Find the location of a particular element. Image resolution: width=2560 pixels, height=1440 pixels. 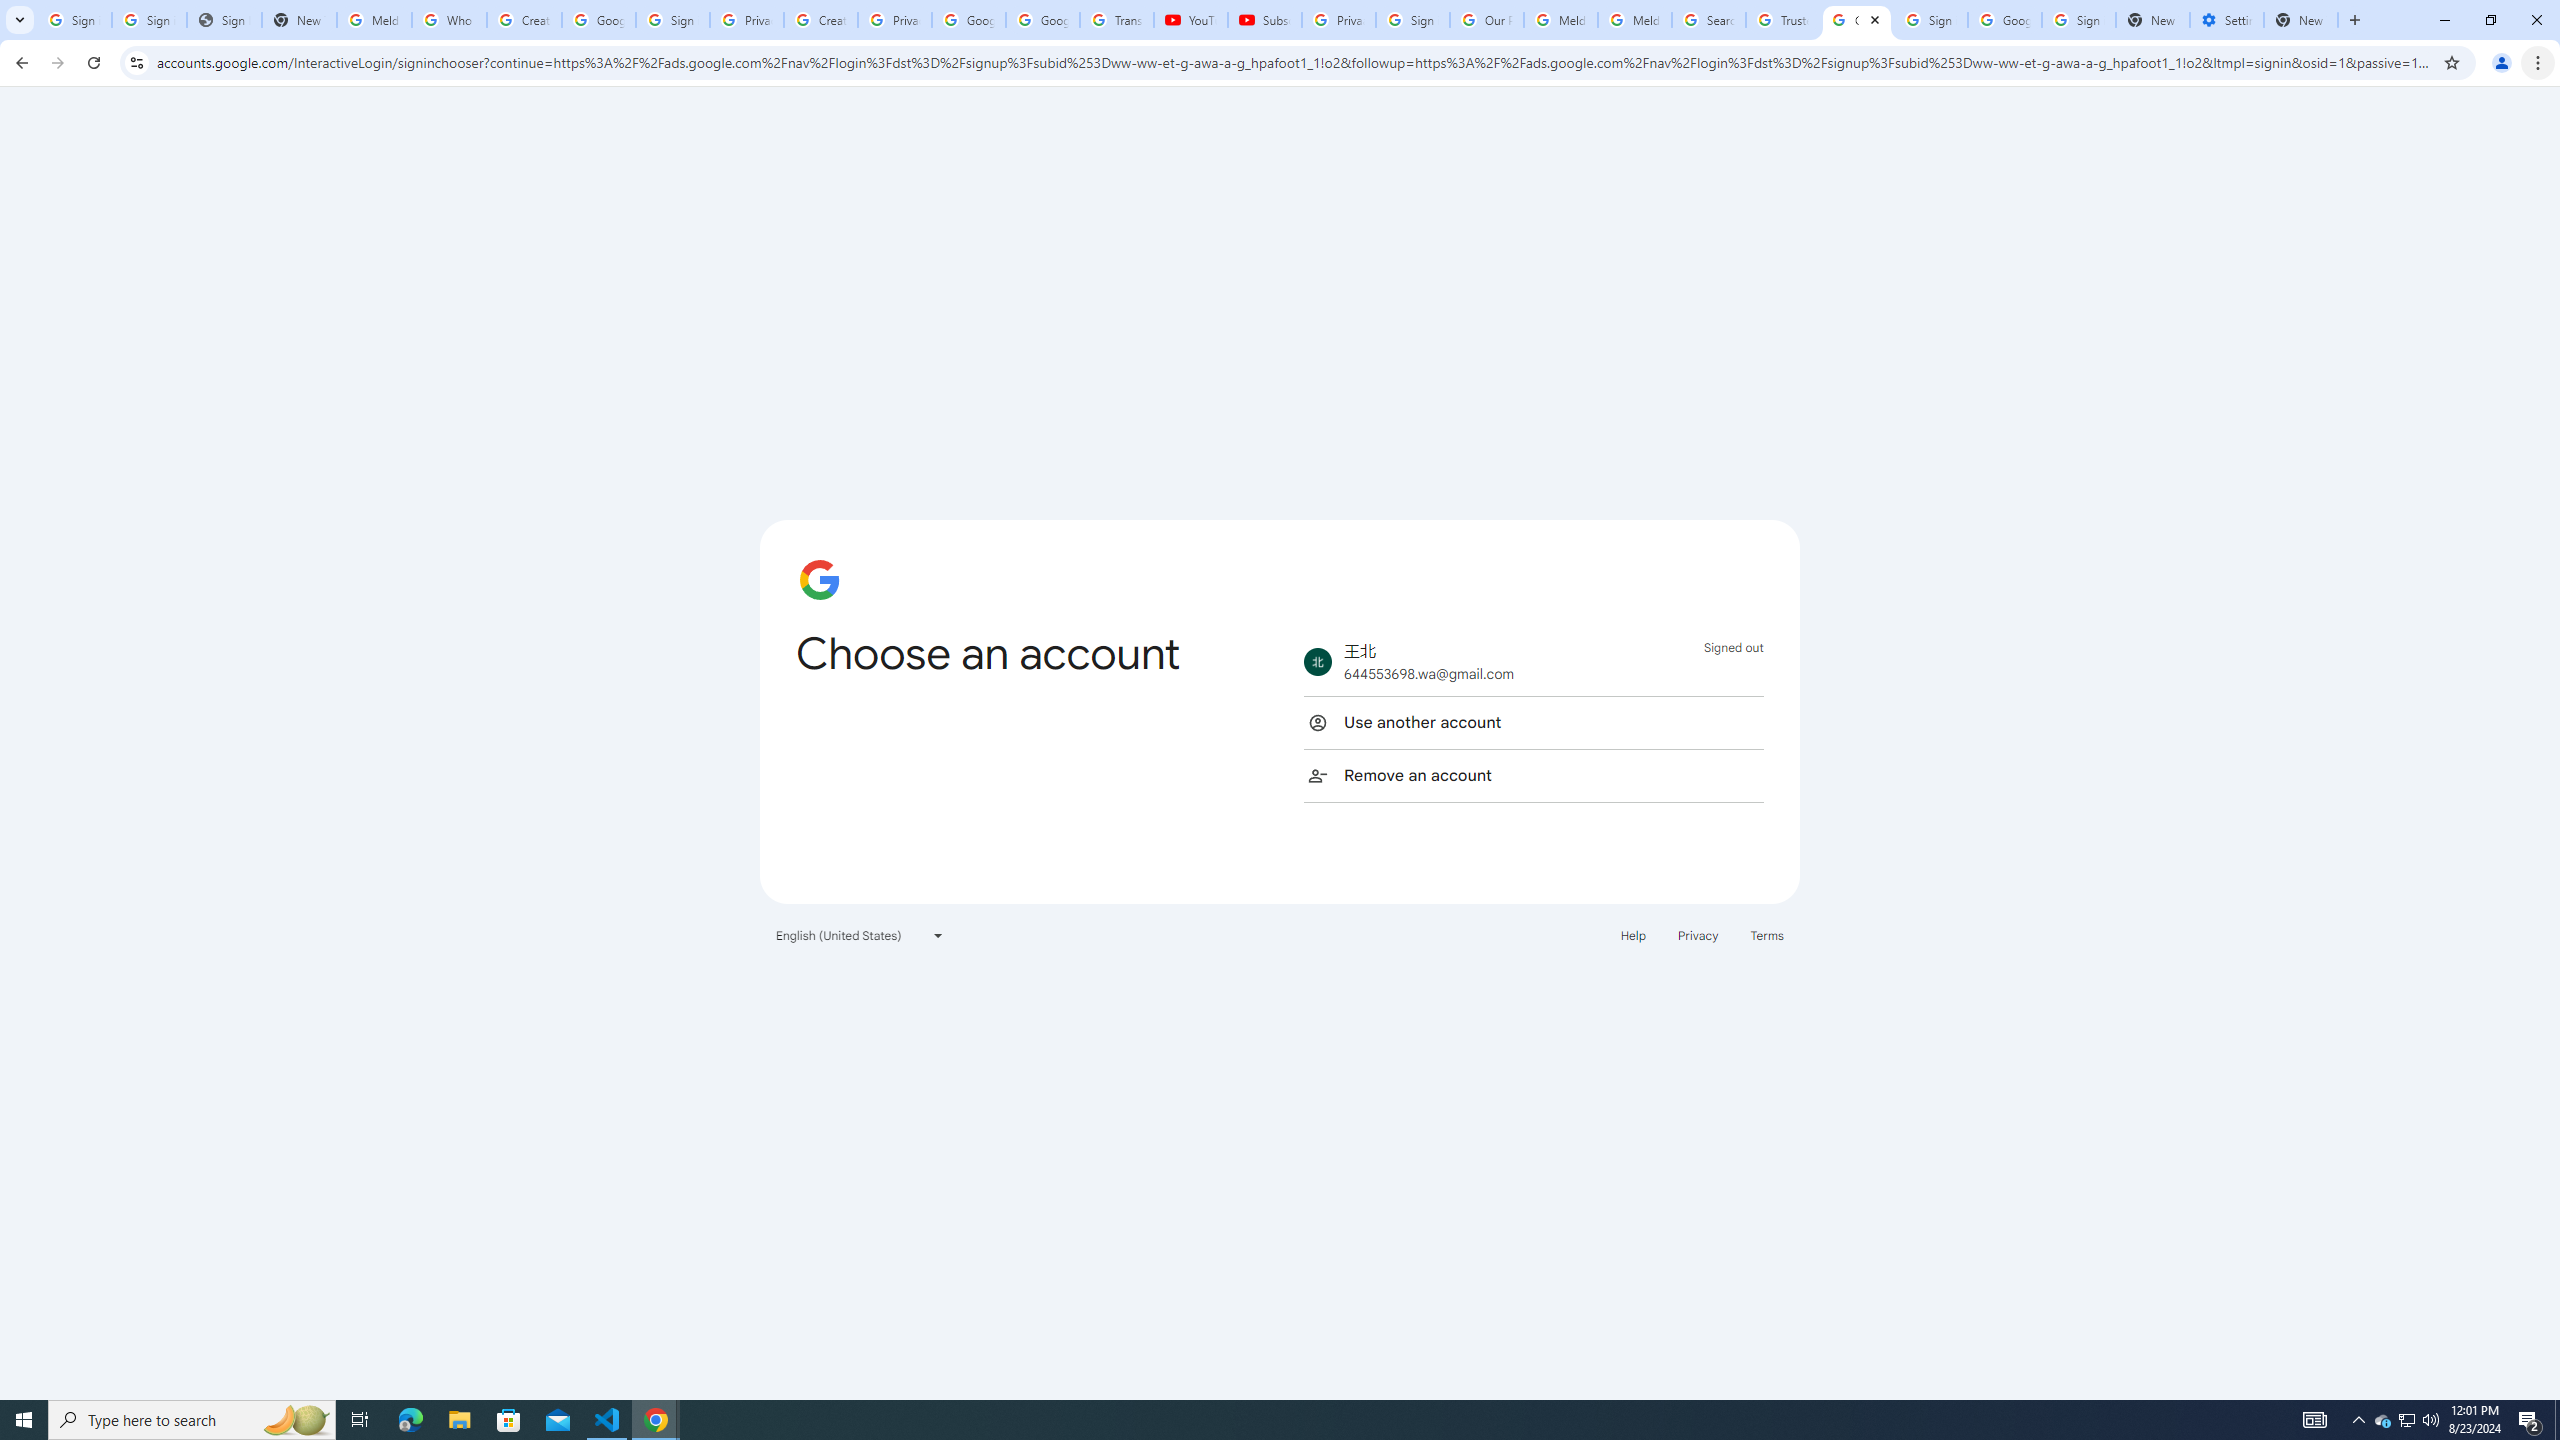

Privacy is located at coordinates (1697, 934).